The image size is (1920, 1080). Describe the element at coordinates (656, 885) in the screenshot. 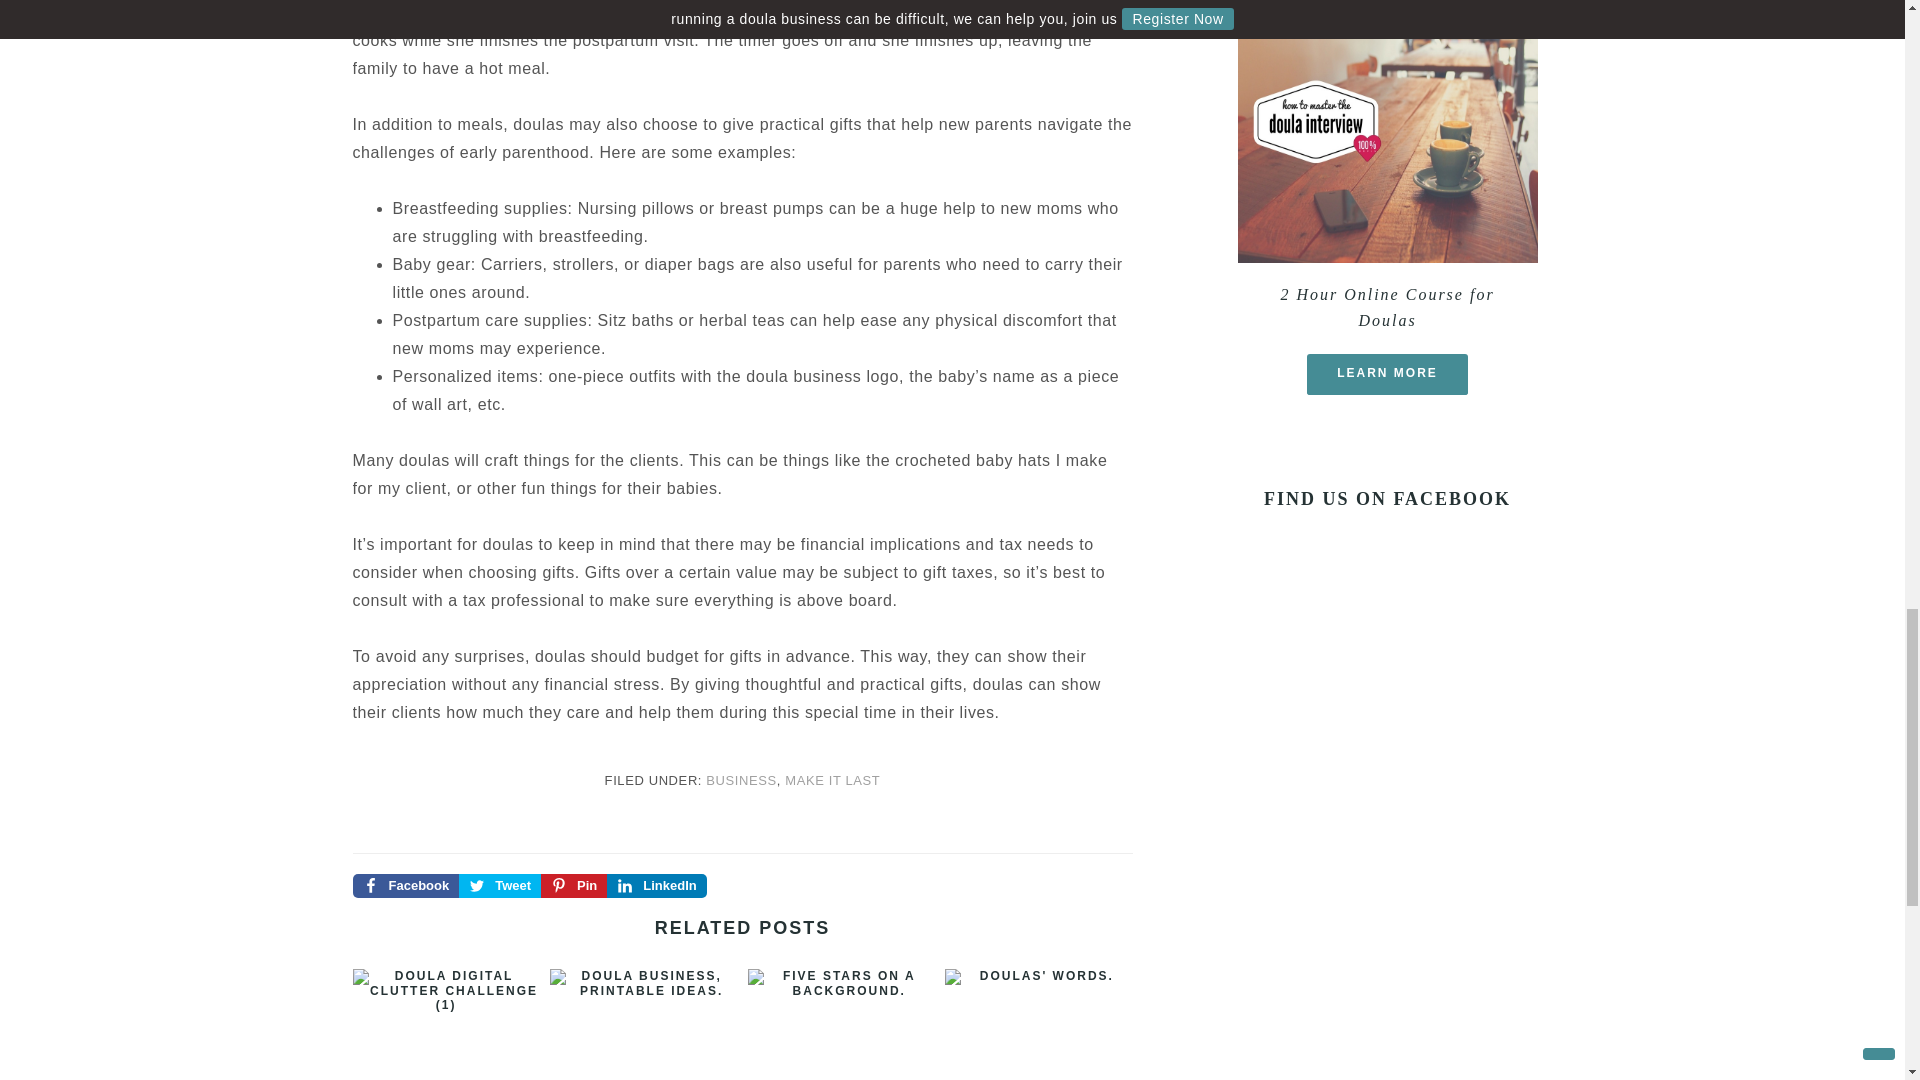

I see `Share on LinkedIn` at that location.